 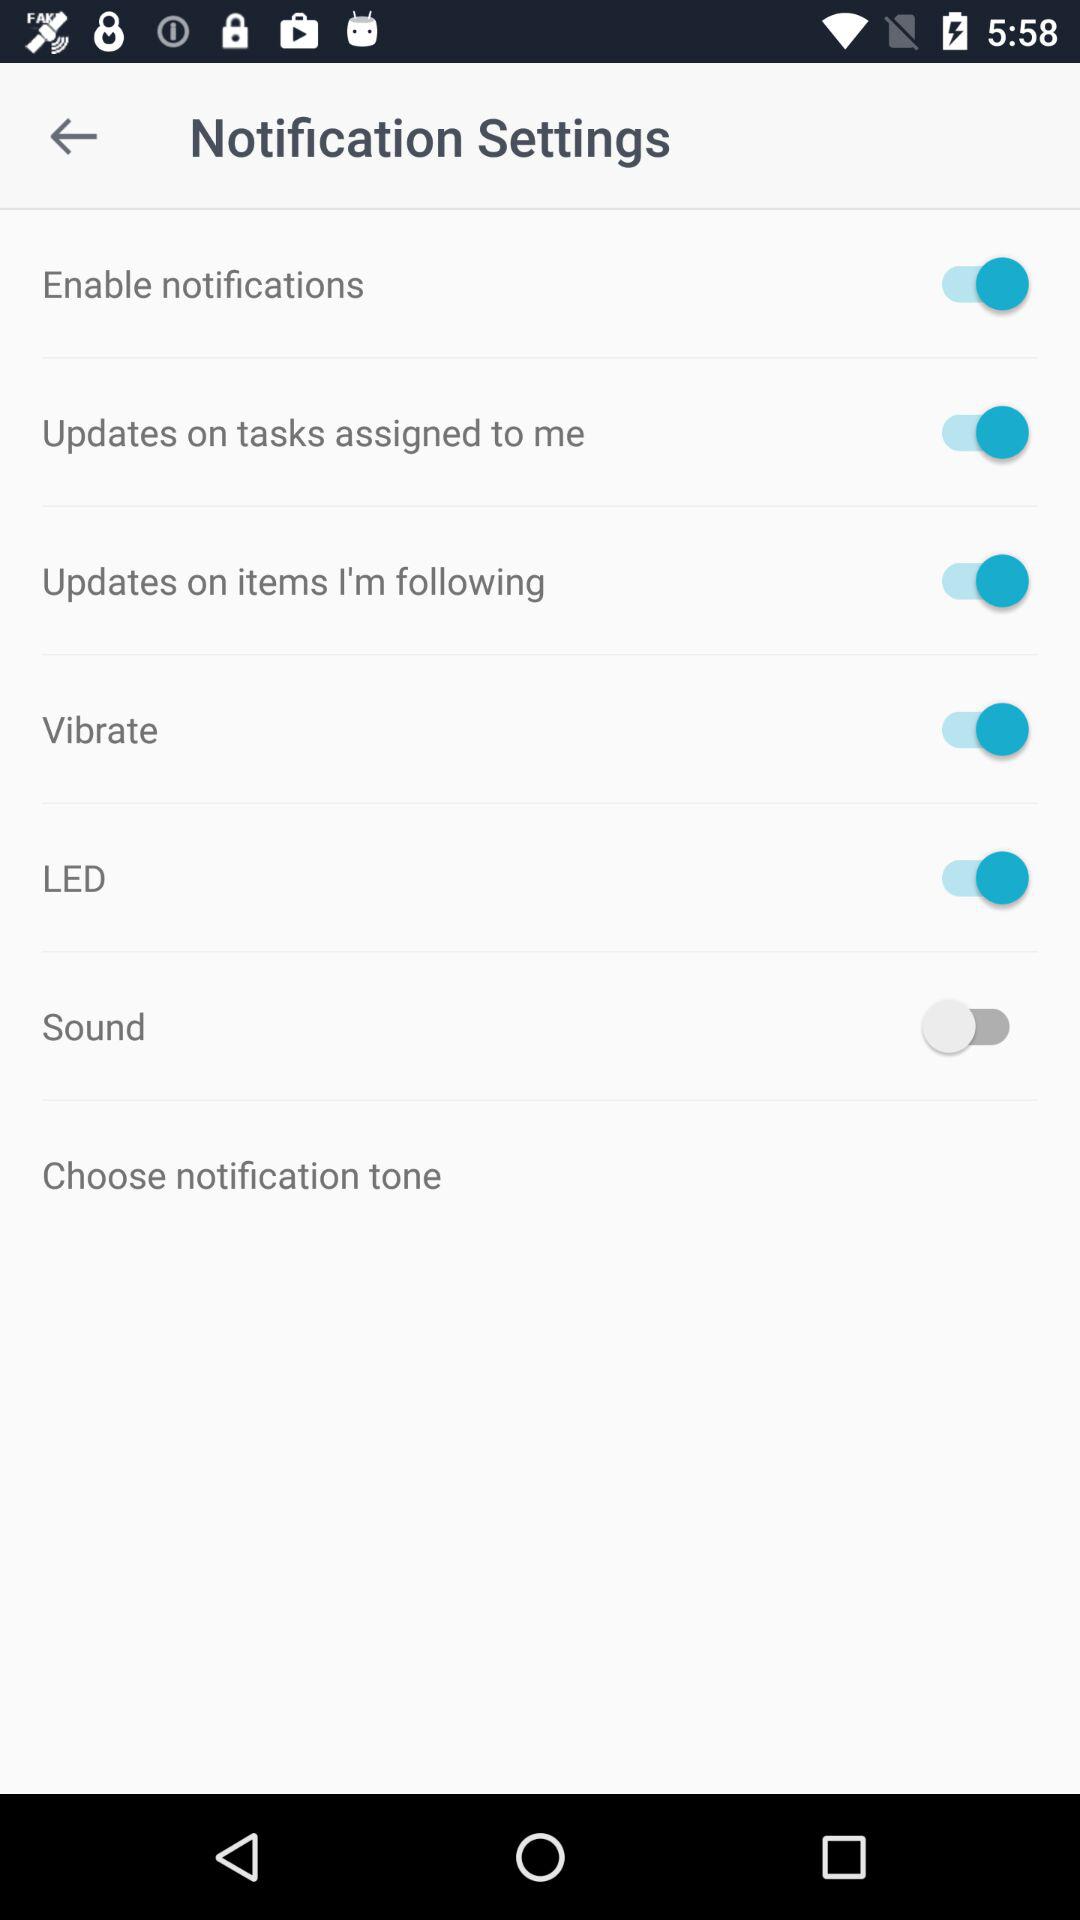 What do you see at coordinates (976, 432) in the screenshot?
I see `go to no` at bounding box center [976, 432].